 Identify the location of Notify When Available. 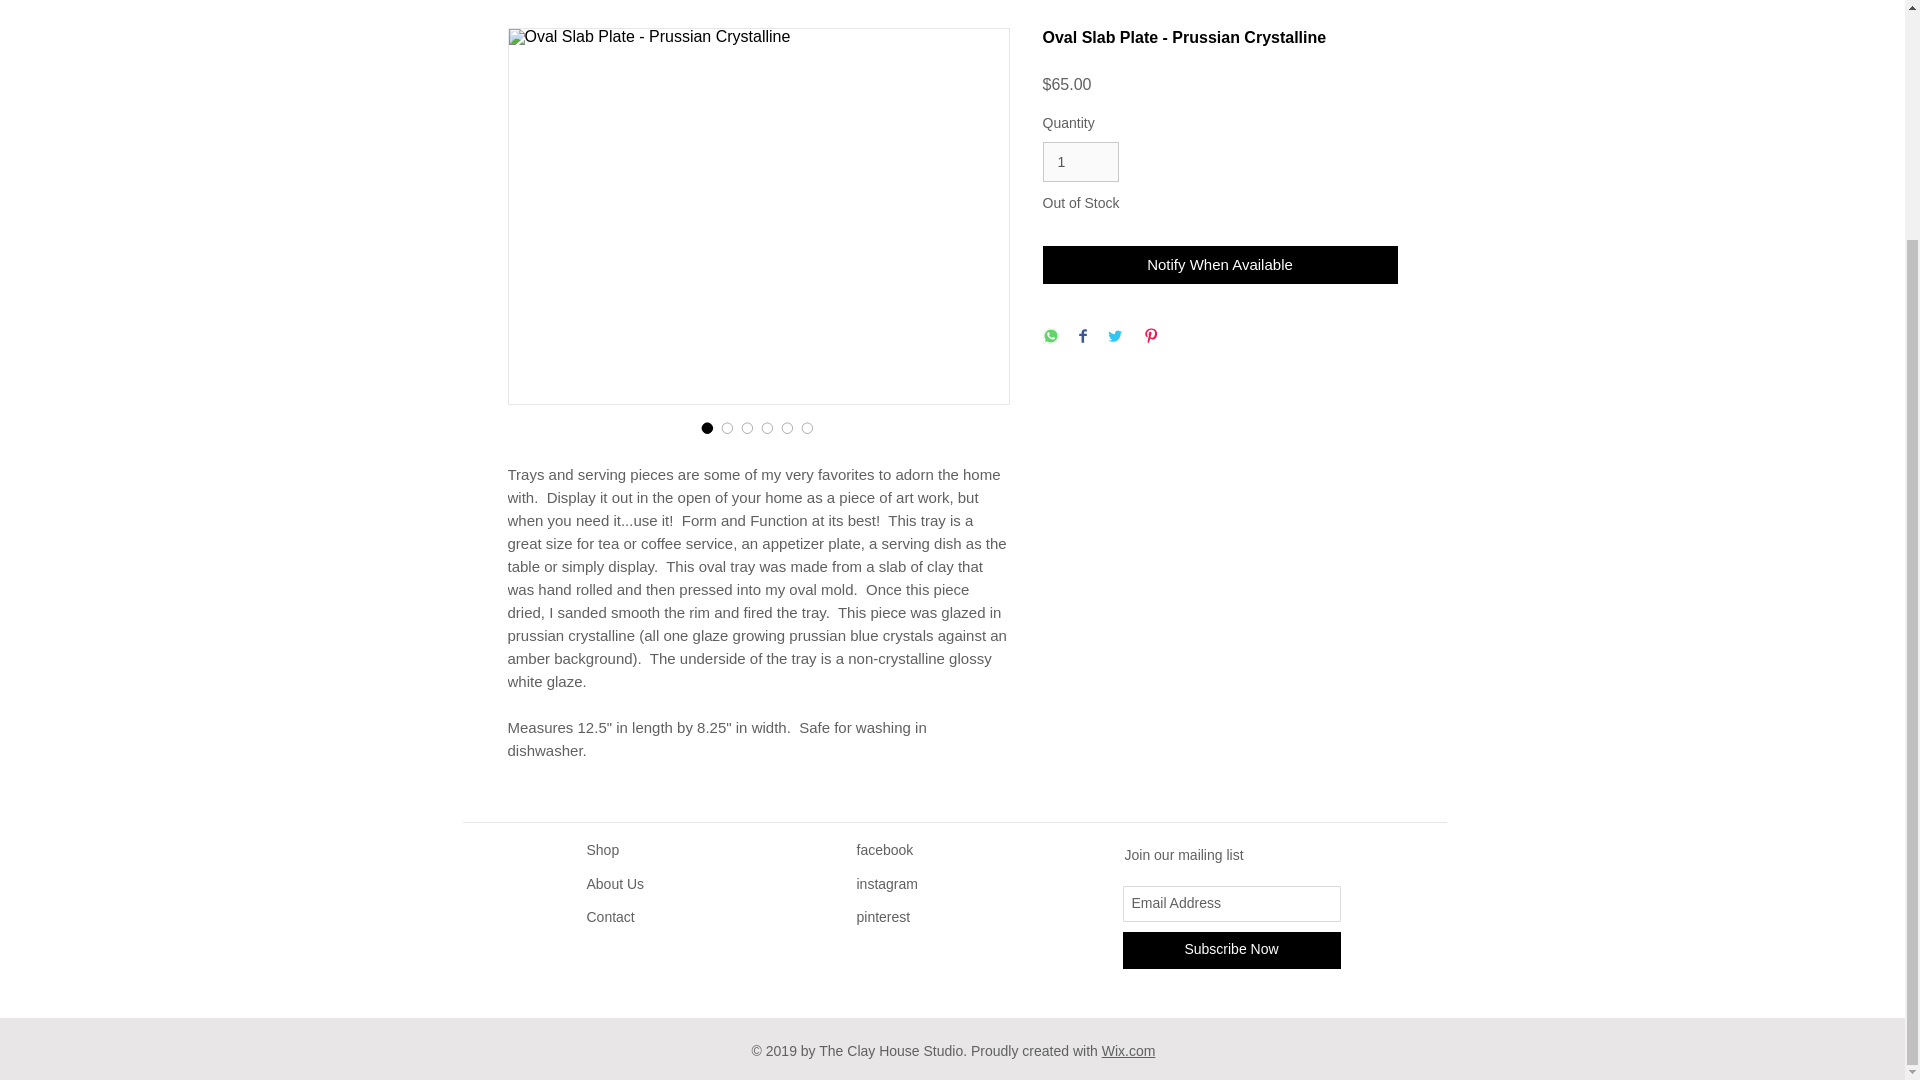
(1220, 266).